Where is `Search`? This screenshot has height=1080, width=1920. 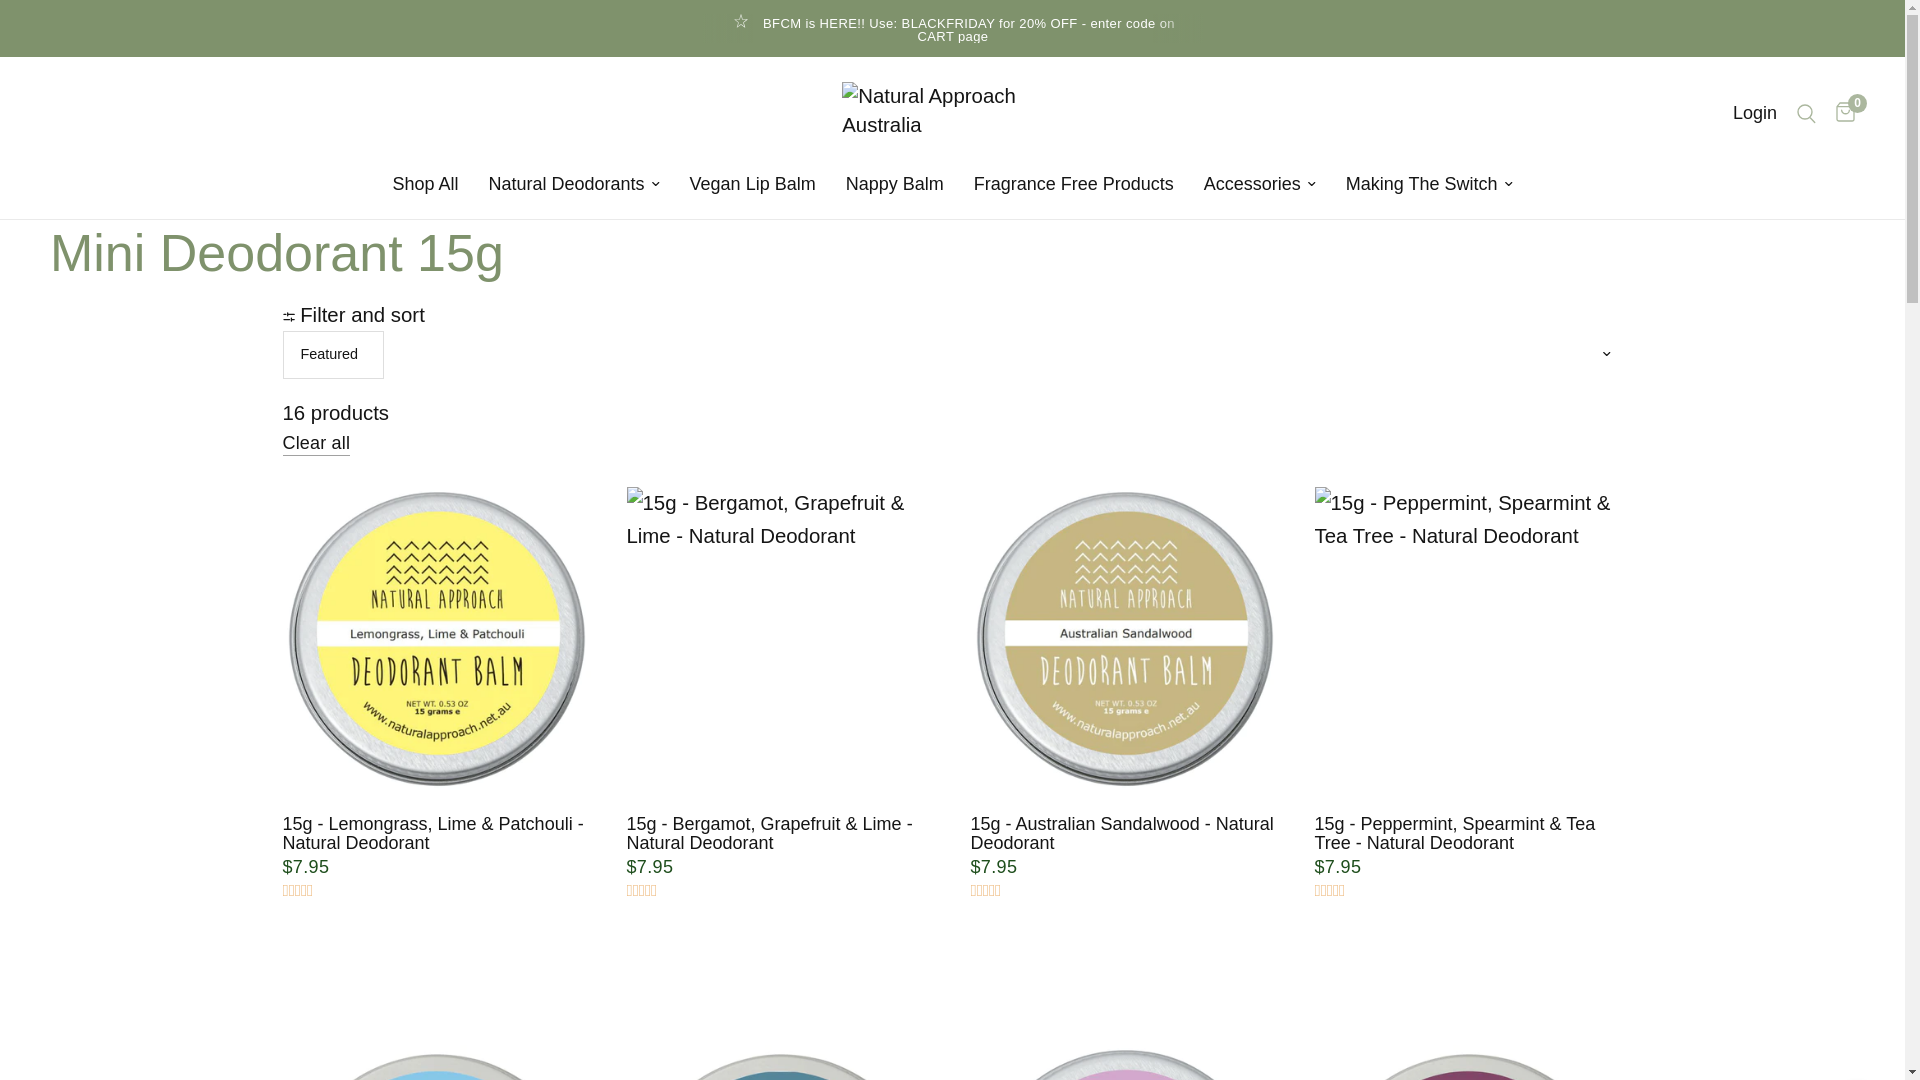 Search is located at coordinates (1806, 114).